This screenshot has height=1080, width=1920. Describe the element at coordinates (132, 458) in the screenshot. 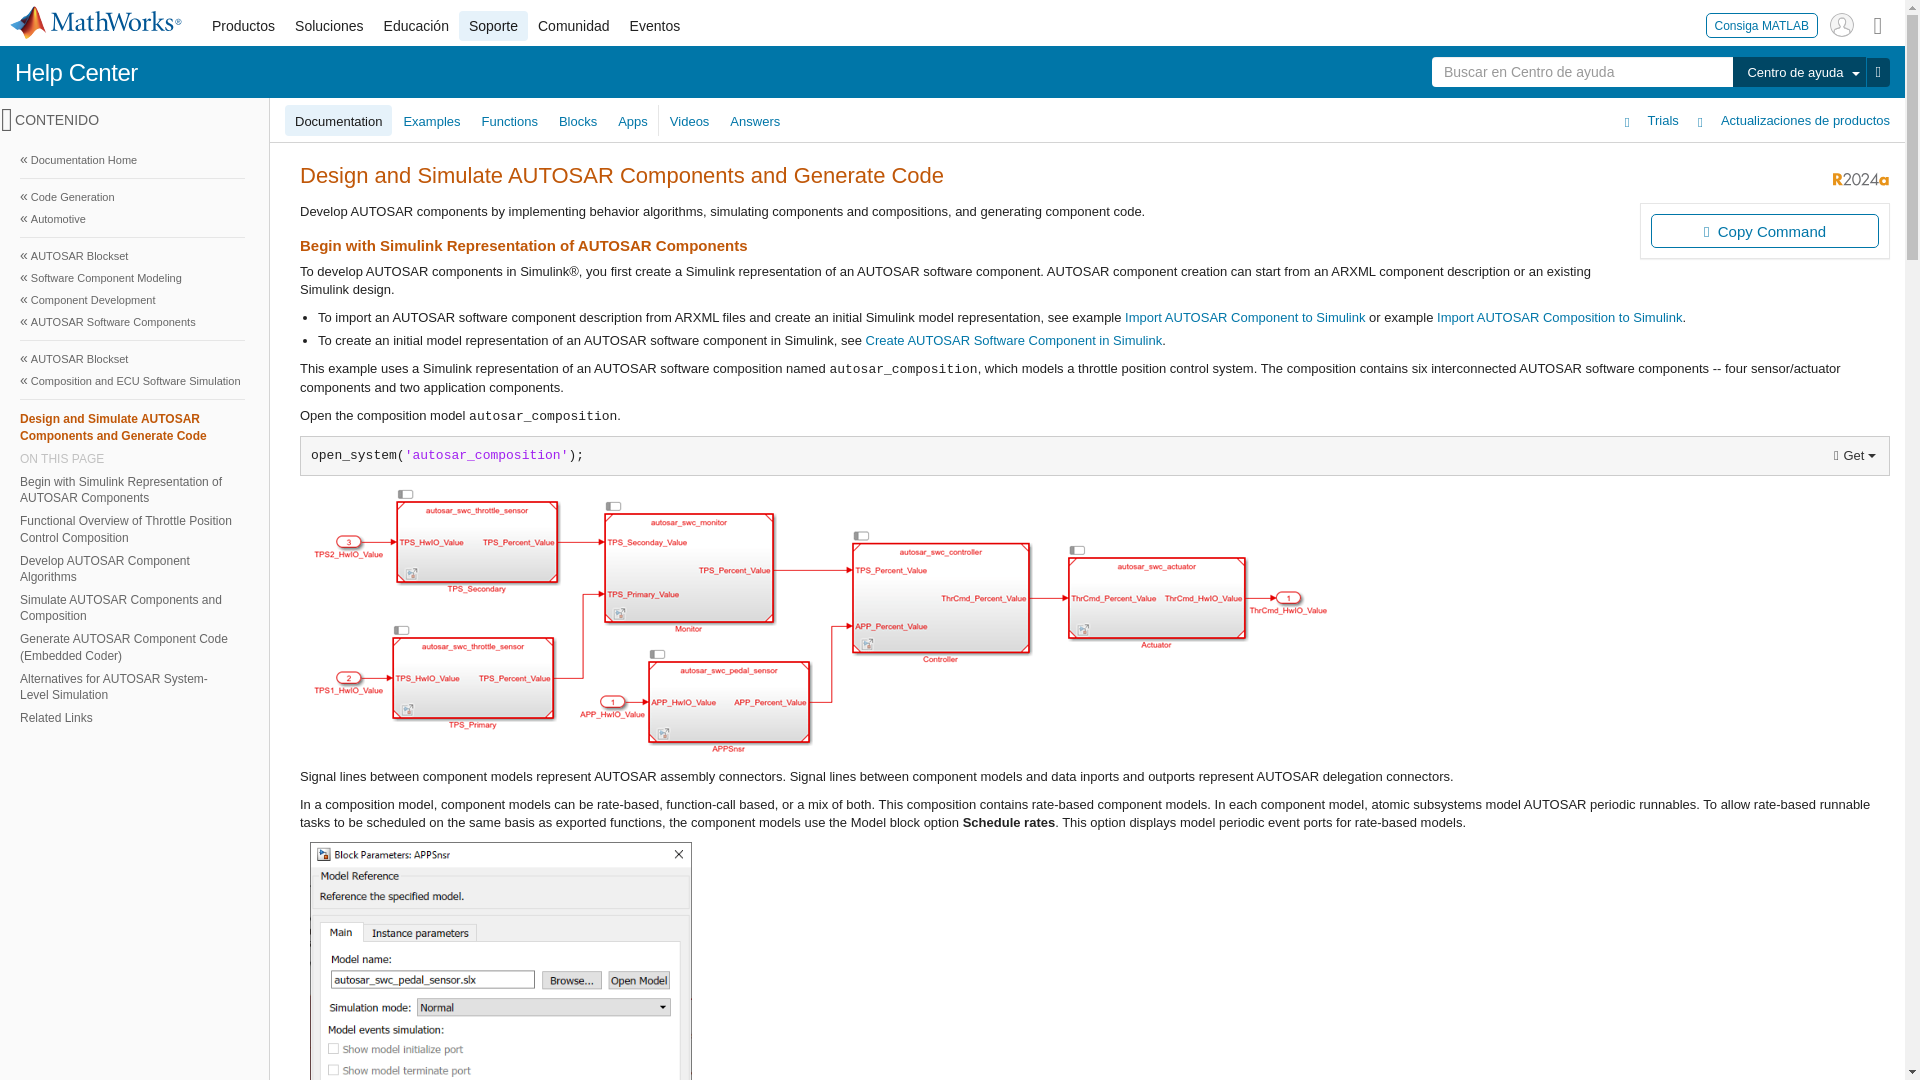

I see `ON THIS PAGE` at that location.